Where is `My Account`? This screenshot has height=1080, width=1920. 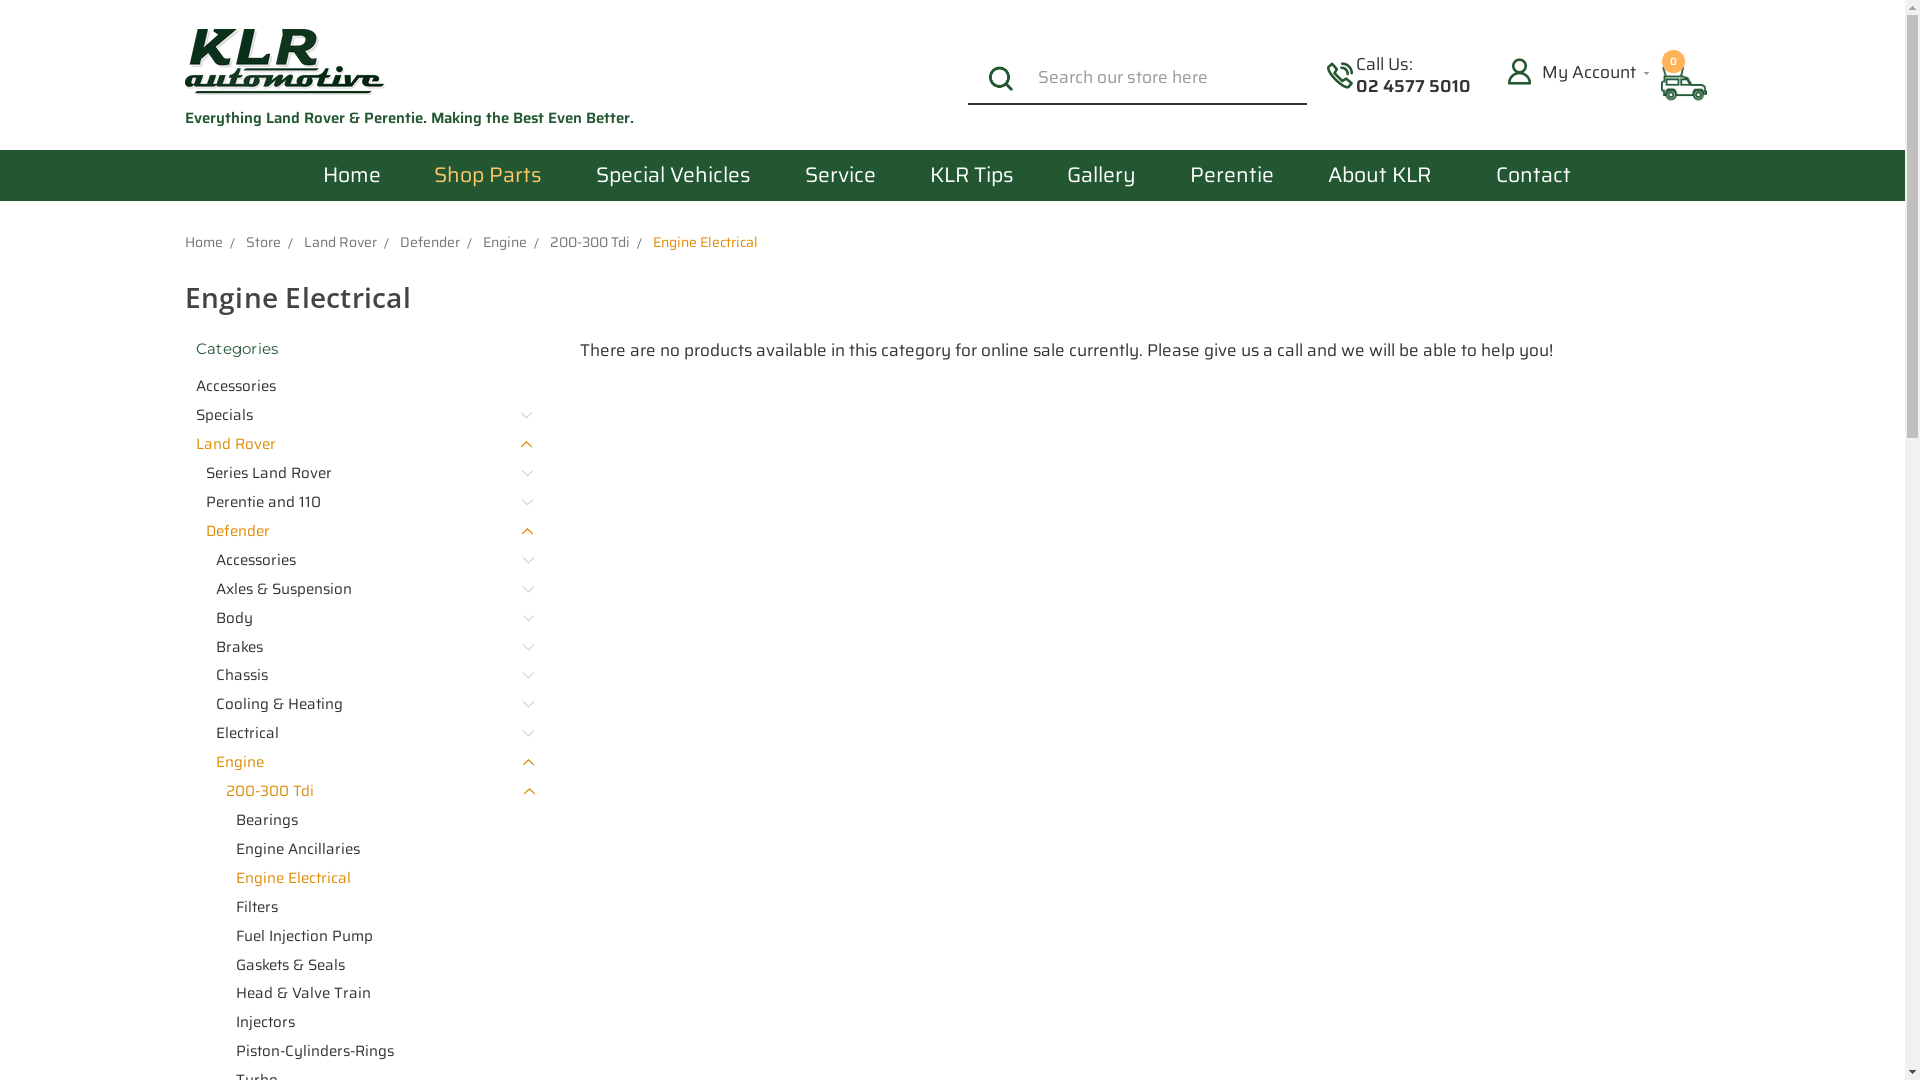
My Account is located at coordinates (1578, 73).